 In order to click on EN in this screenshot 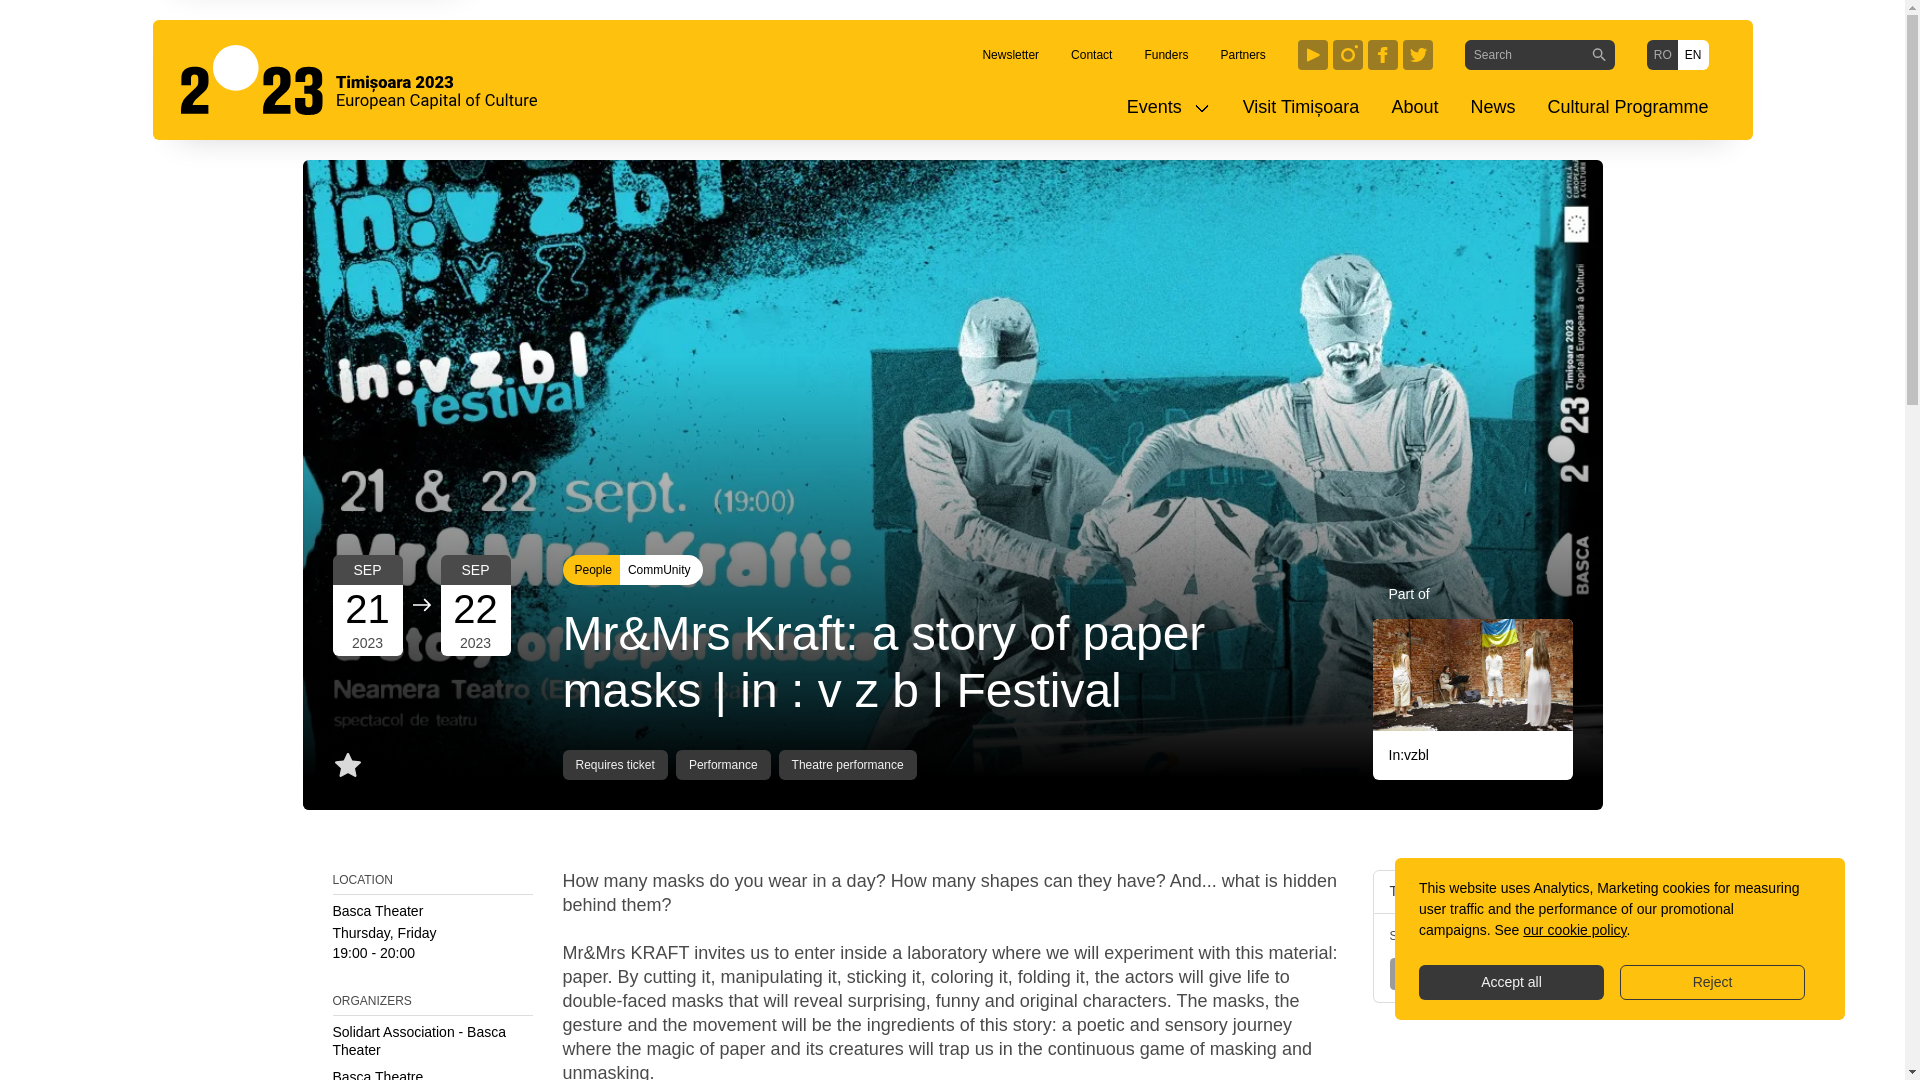, I will do `click(1693, 54)`.